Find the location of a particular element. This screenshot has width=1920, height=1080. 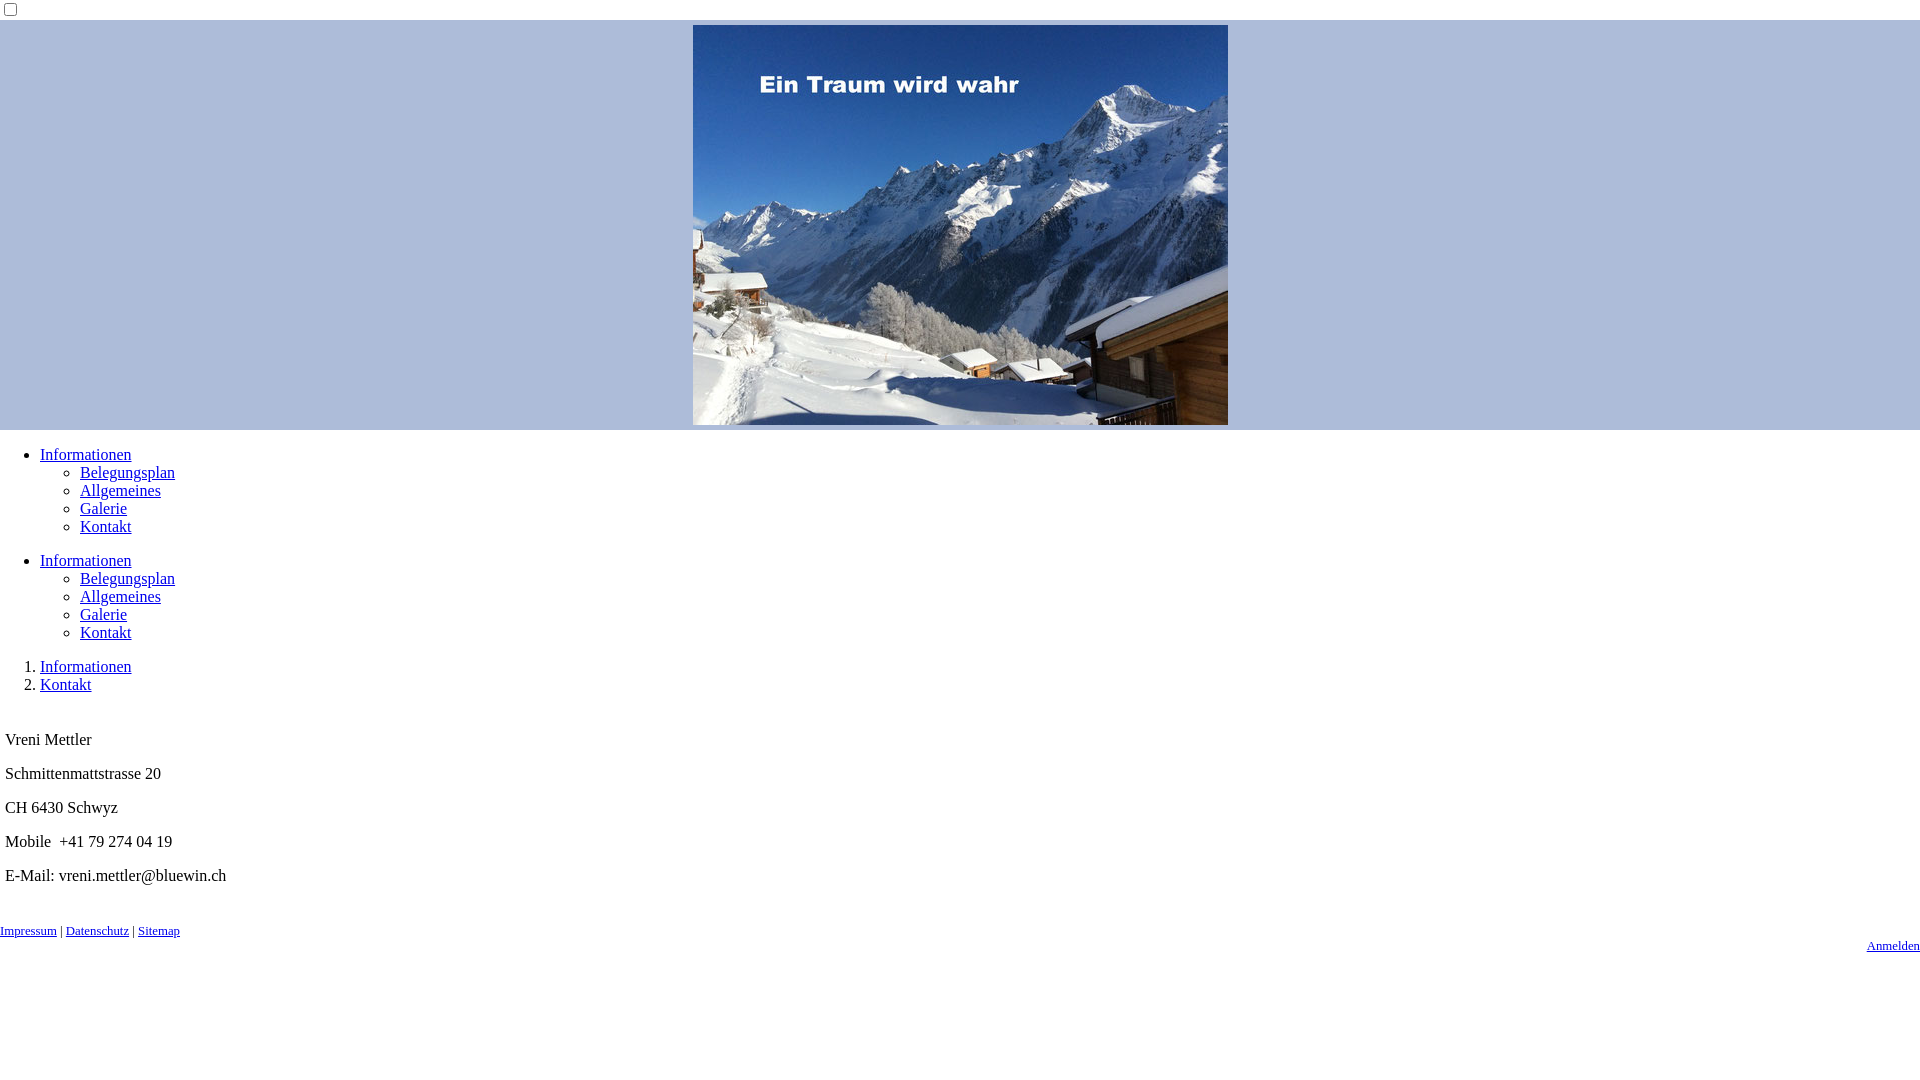

Informationen is located at coordinates (86, 560).